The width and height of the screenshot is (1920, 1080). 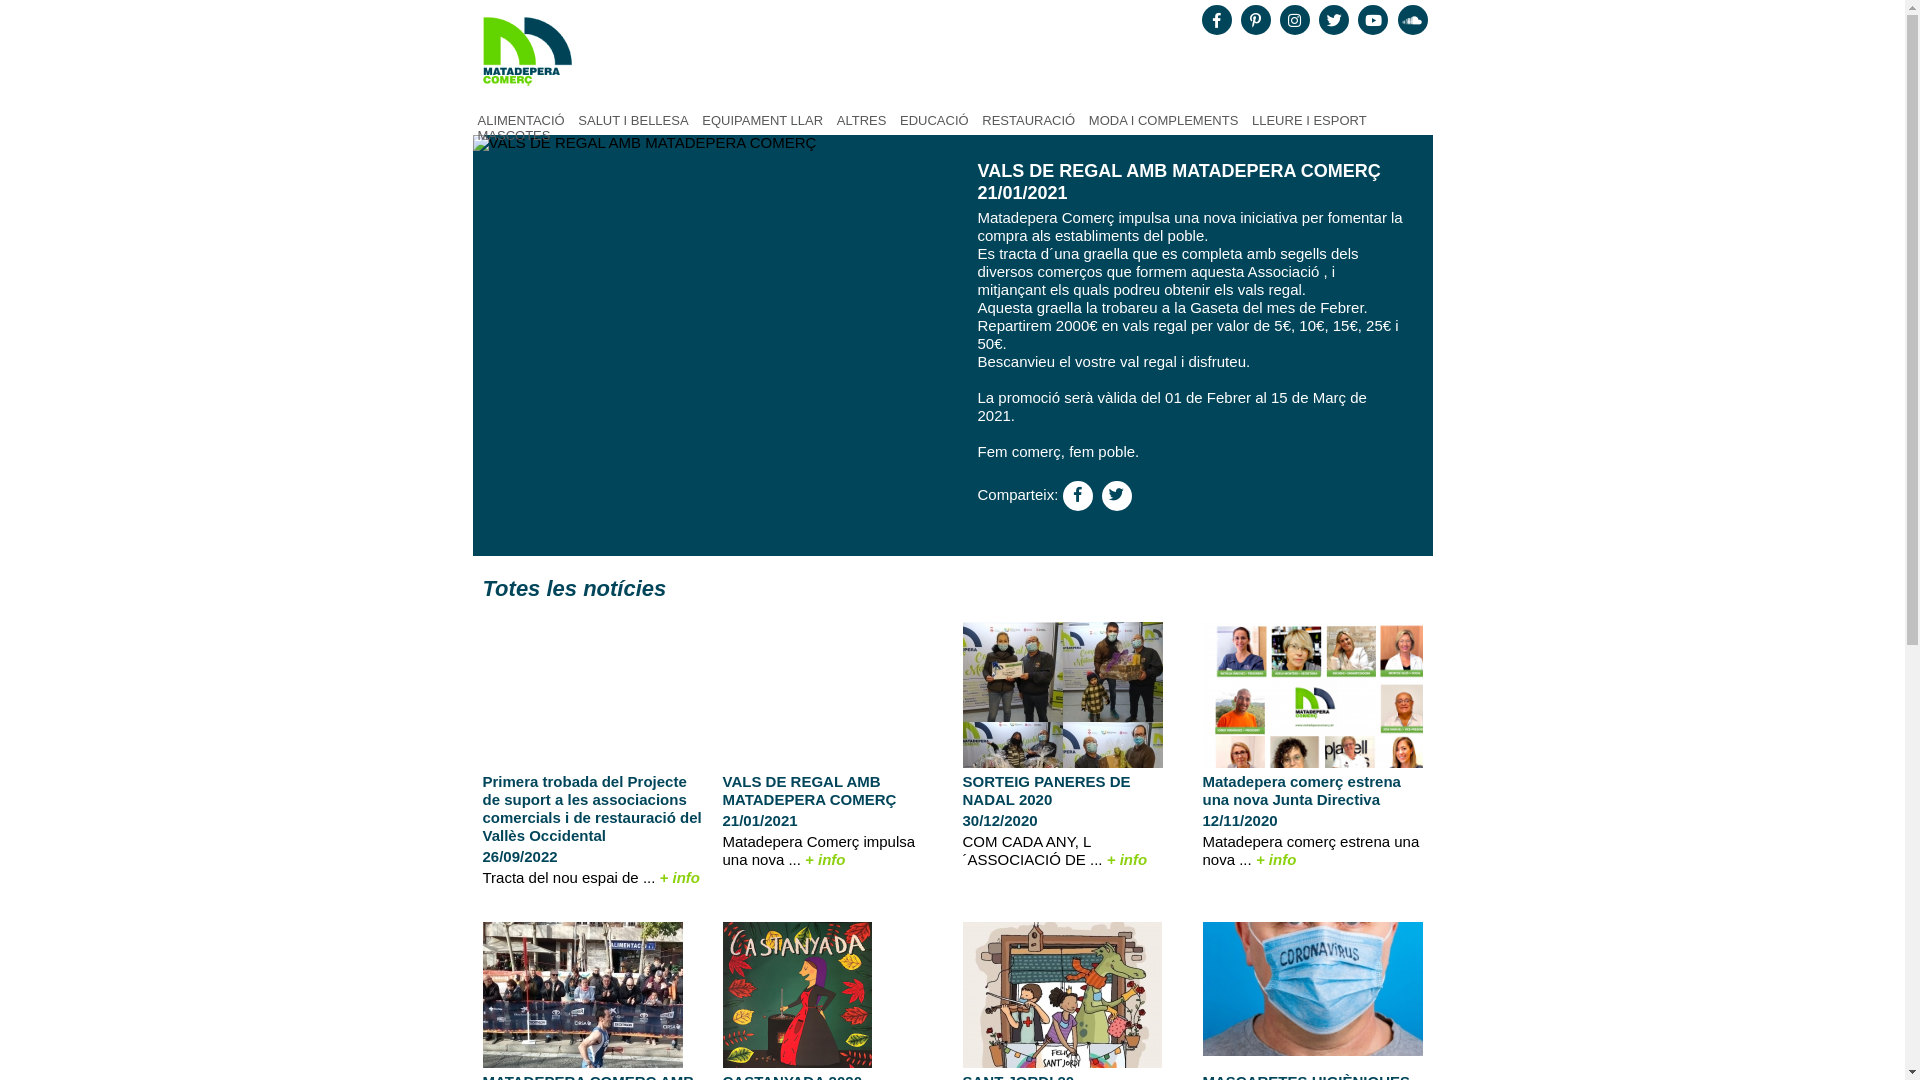 I want to click on MASCOTES, so click(x=514, y=136).